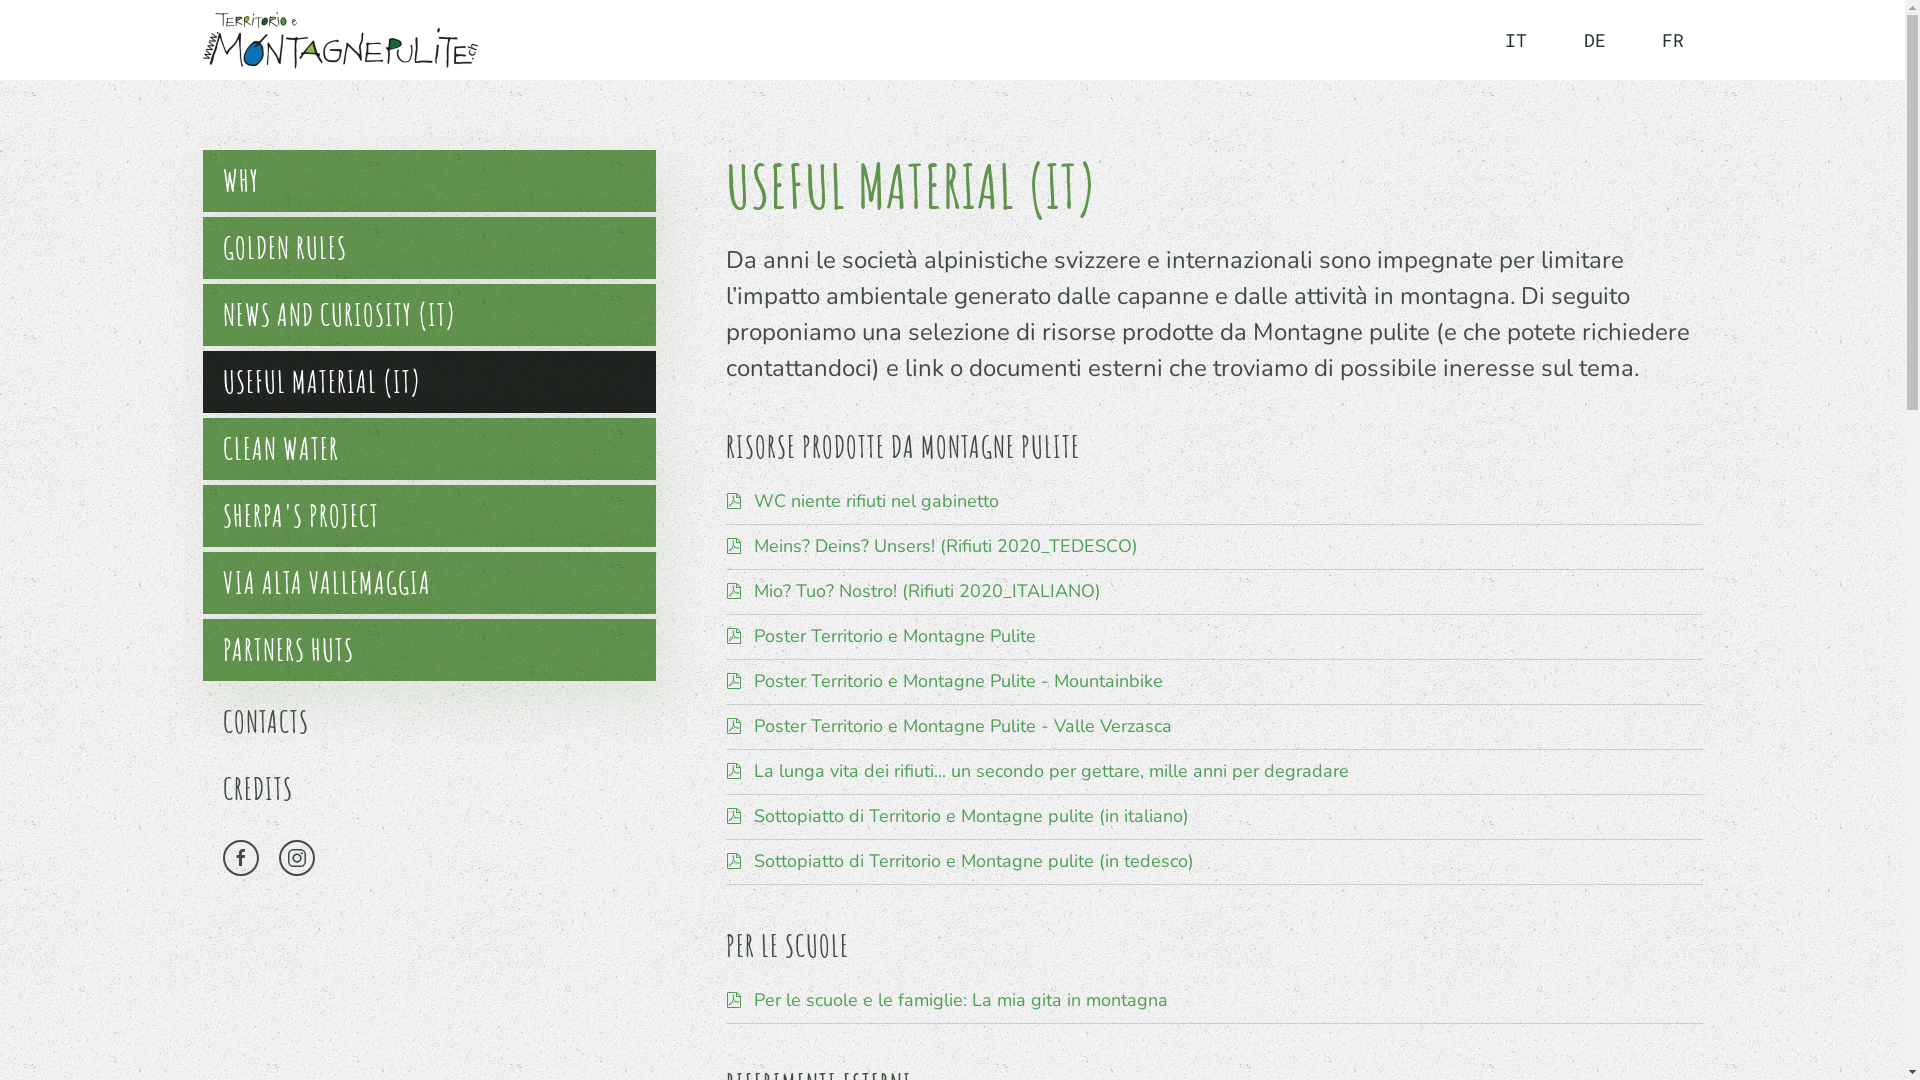 This screenshot has height=1080, width=1920. What do you see at coordinates (895, 636) in the screenshot?
I see `Poster Territorio e Montagne Pulite` at bounding box center [895, 636].